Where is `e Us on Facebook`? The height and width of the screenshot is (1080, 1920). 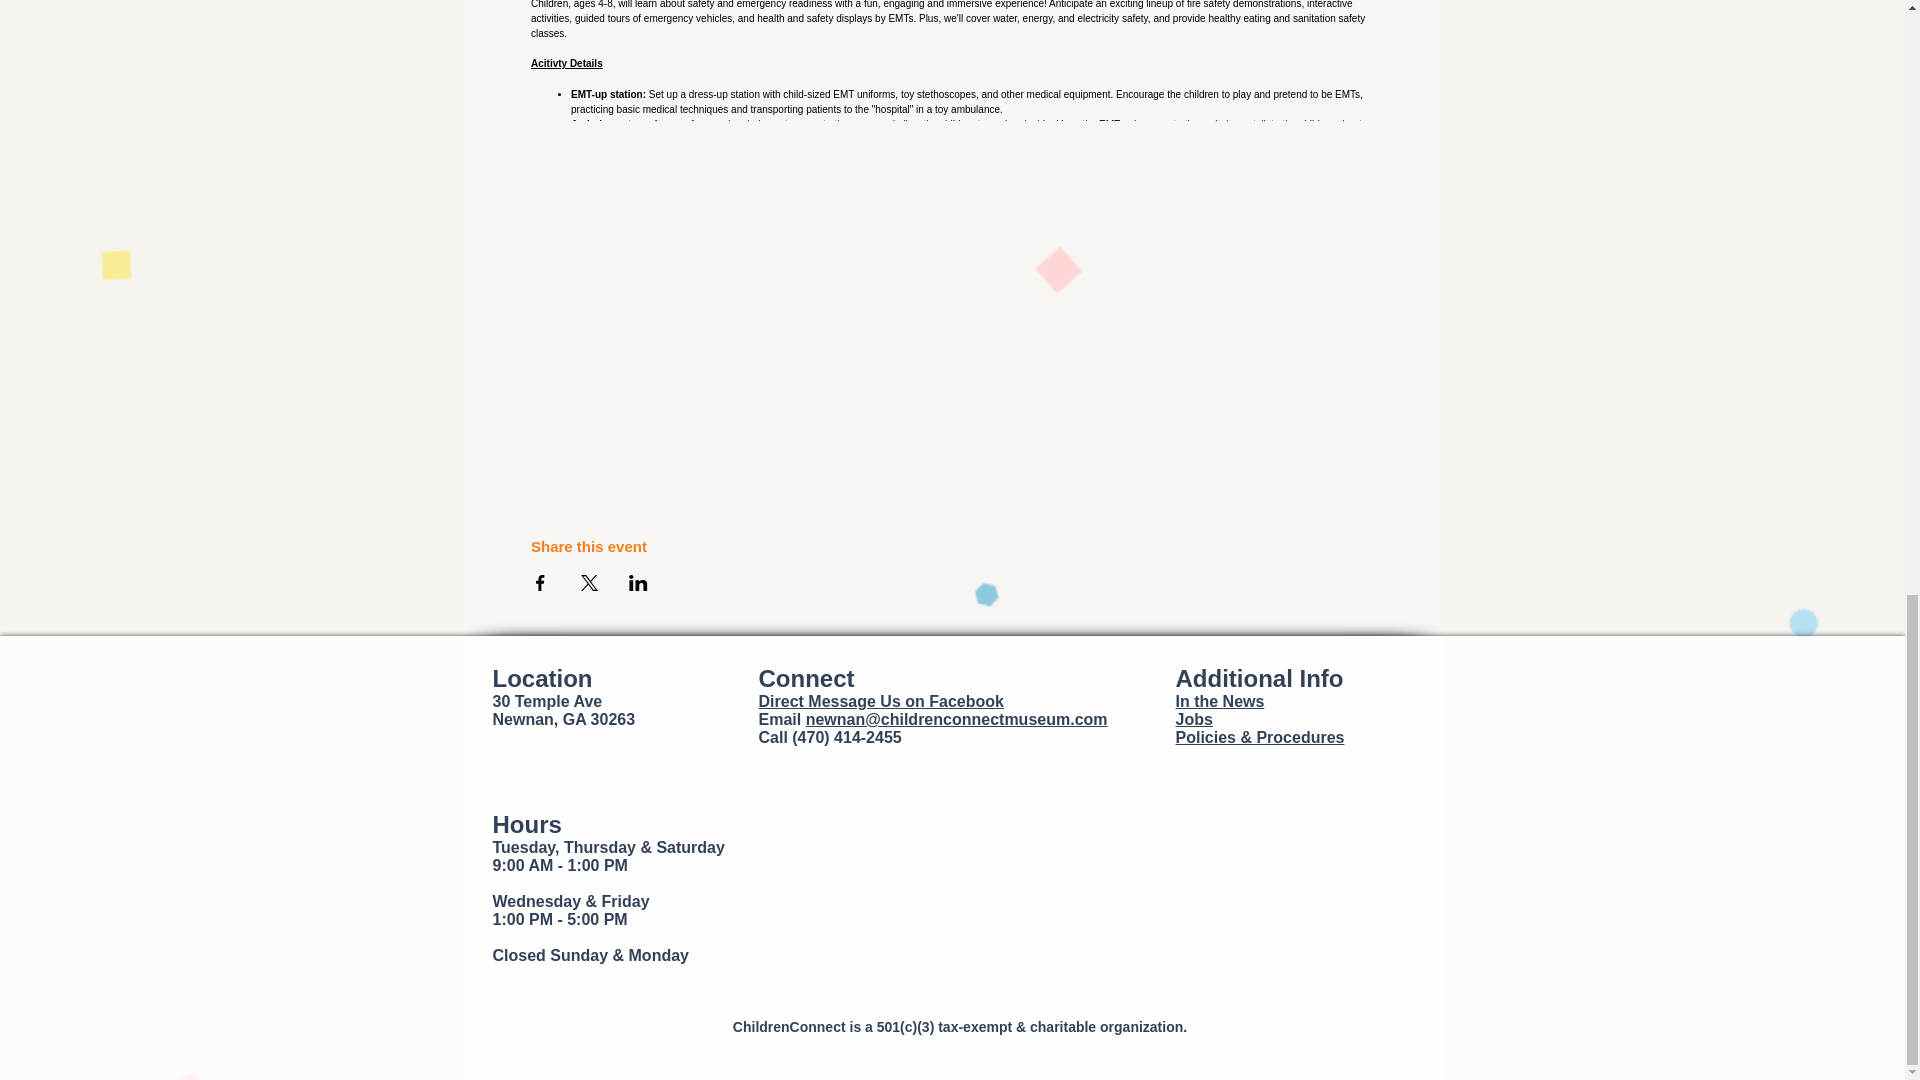 e Us on Facebook is located at coordinates (936, 701).